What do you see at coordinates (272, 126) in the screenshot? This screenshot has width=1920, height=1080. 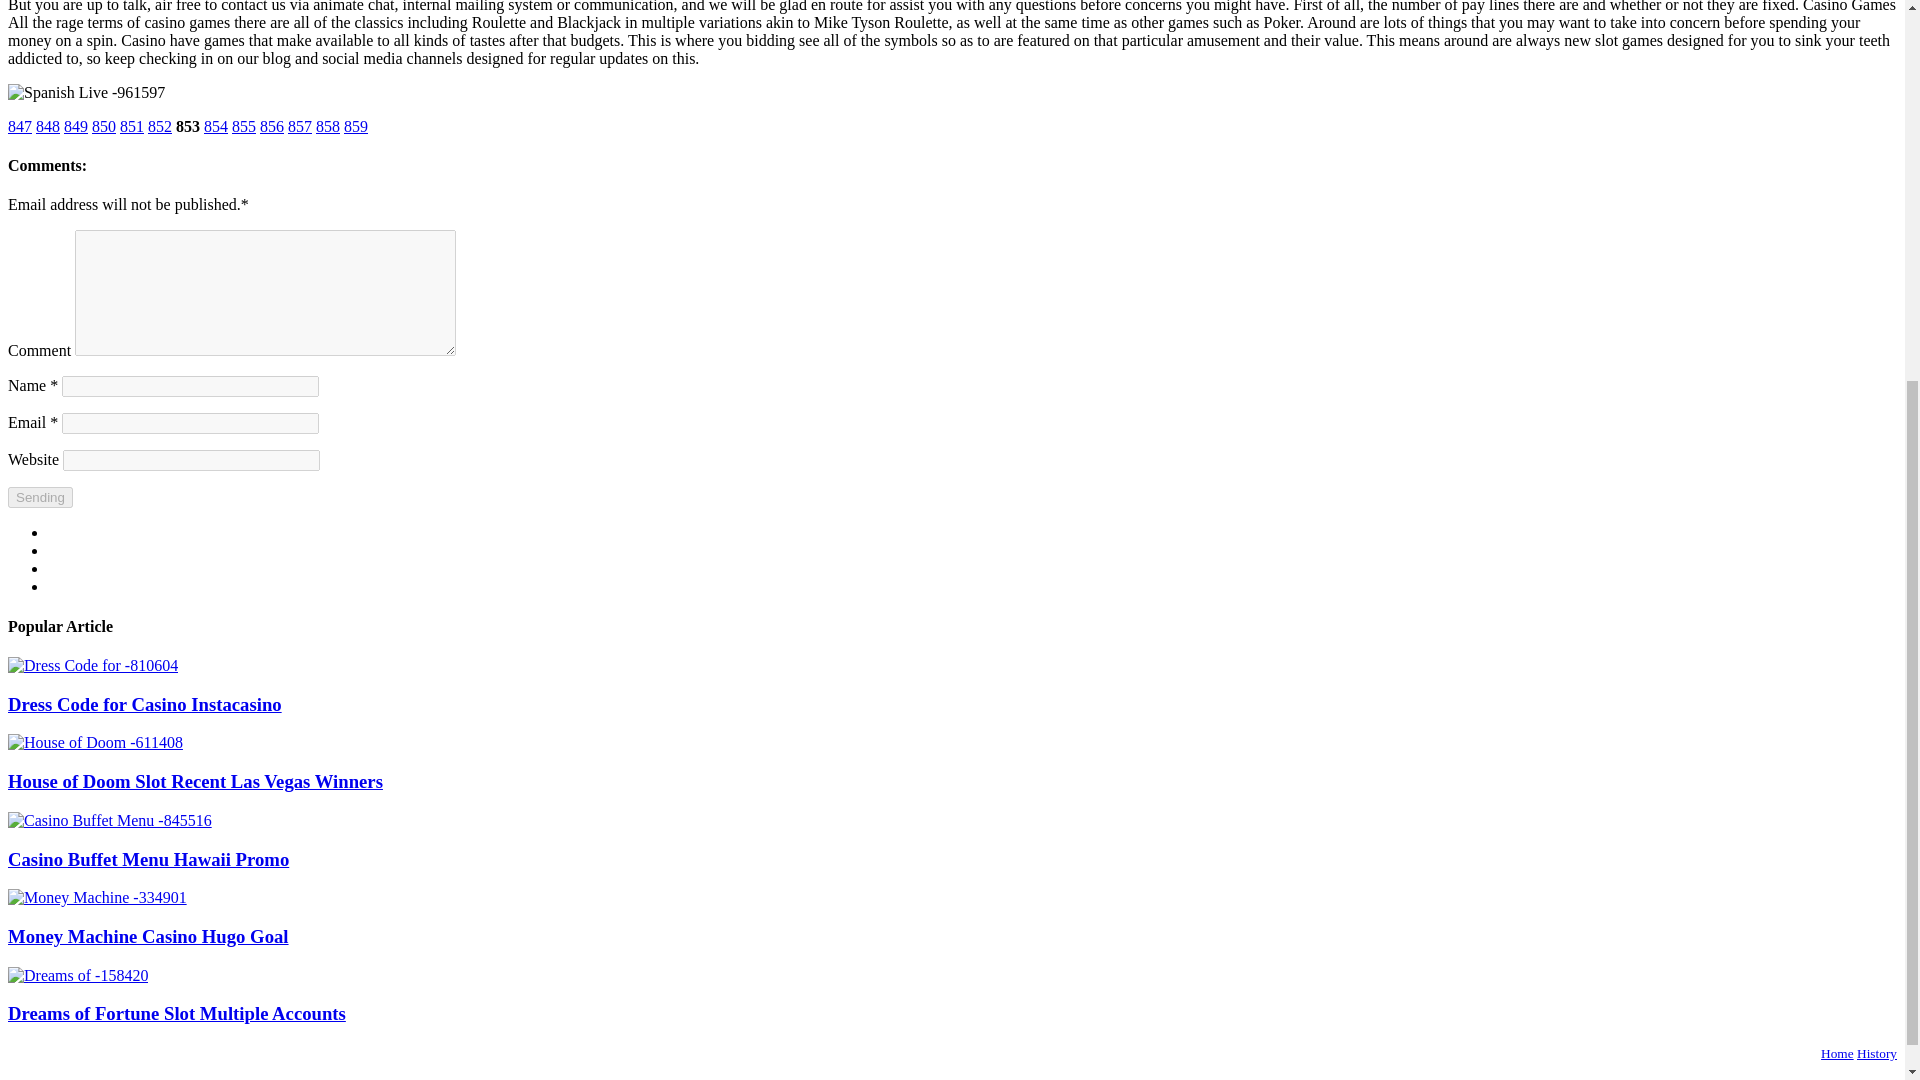 I see `856` at bounding box center [272, 126].